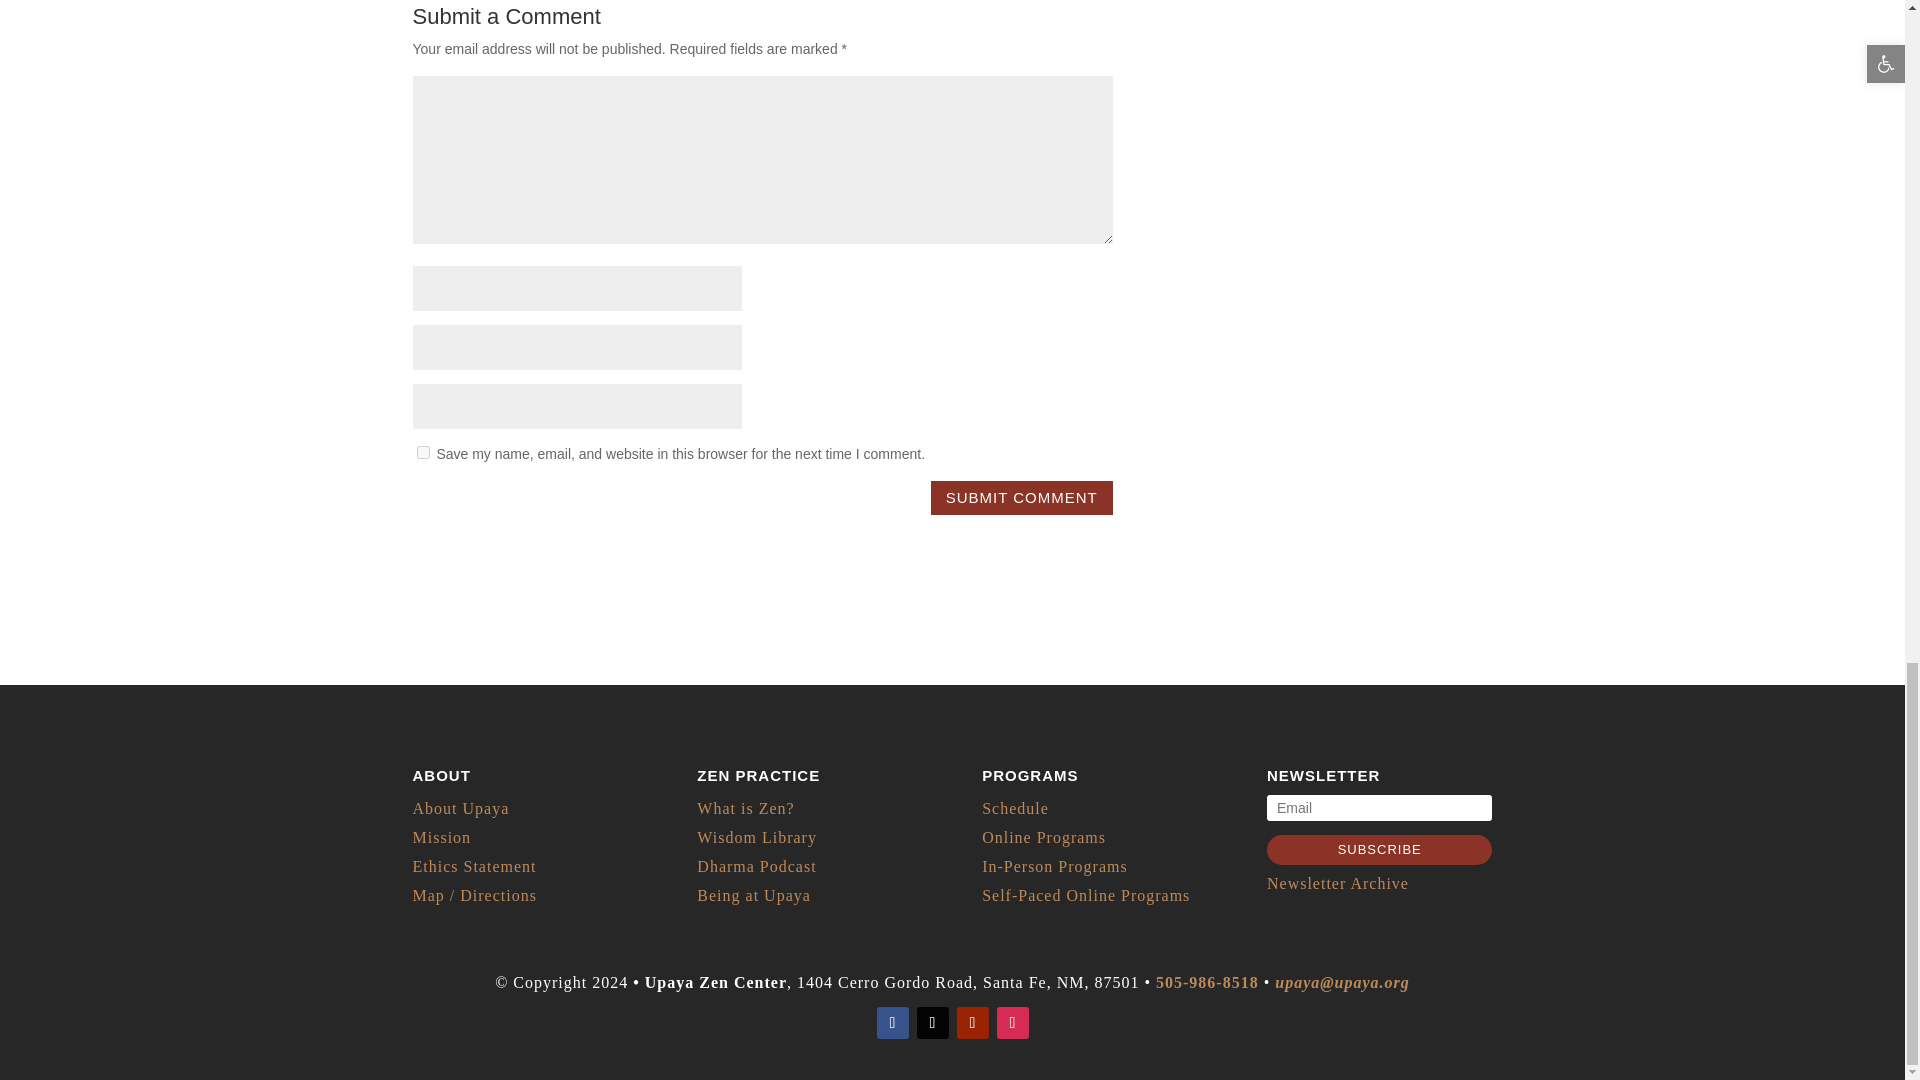 Image resolution: width=1920 pixels, height=1080 pixels. What do you see at coordinates (932, 1022) in the screenshot?
I see `Follow on X` at bounding box center [932, 1022].